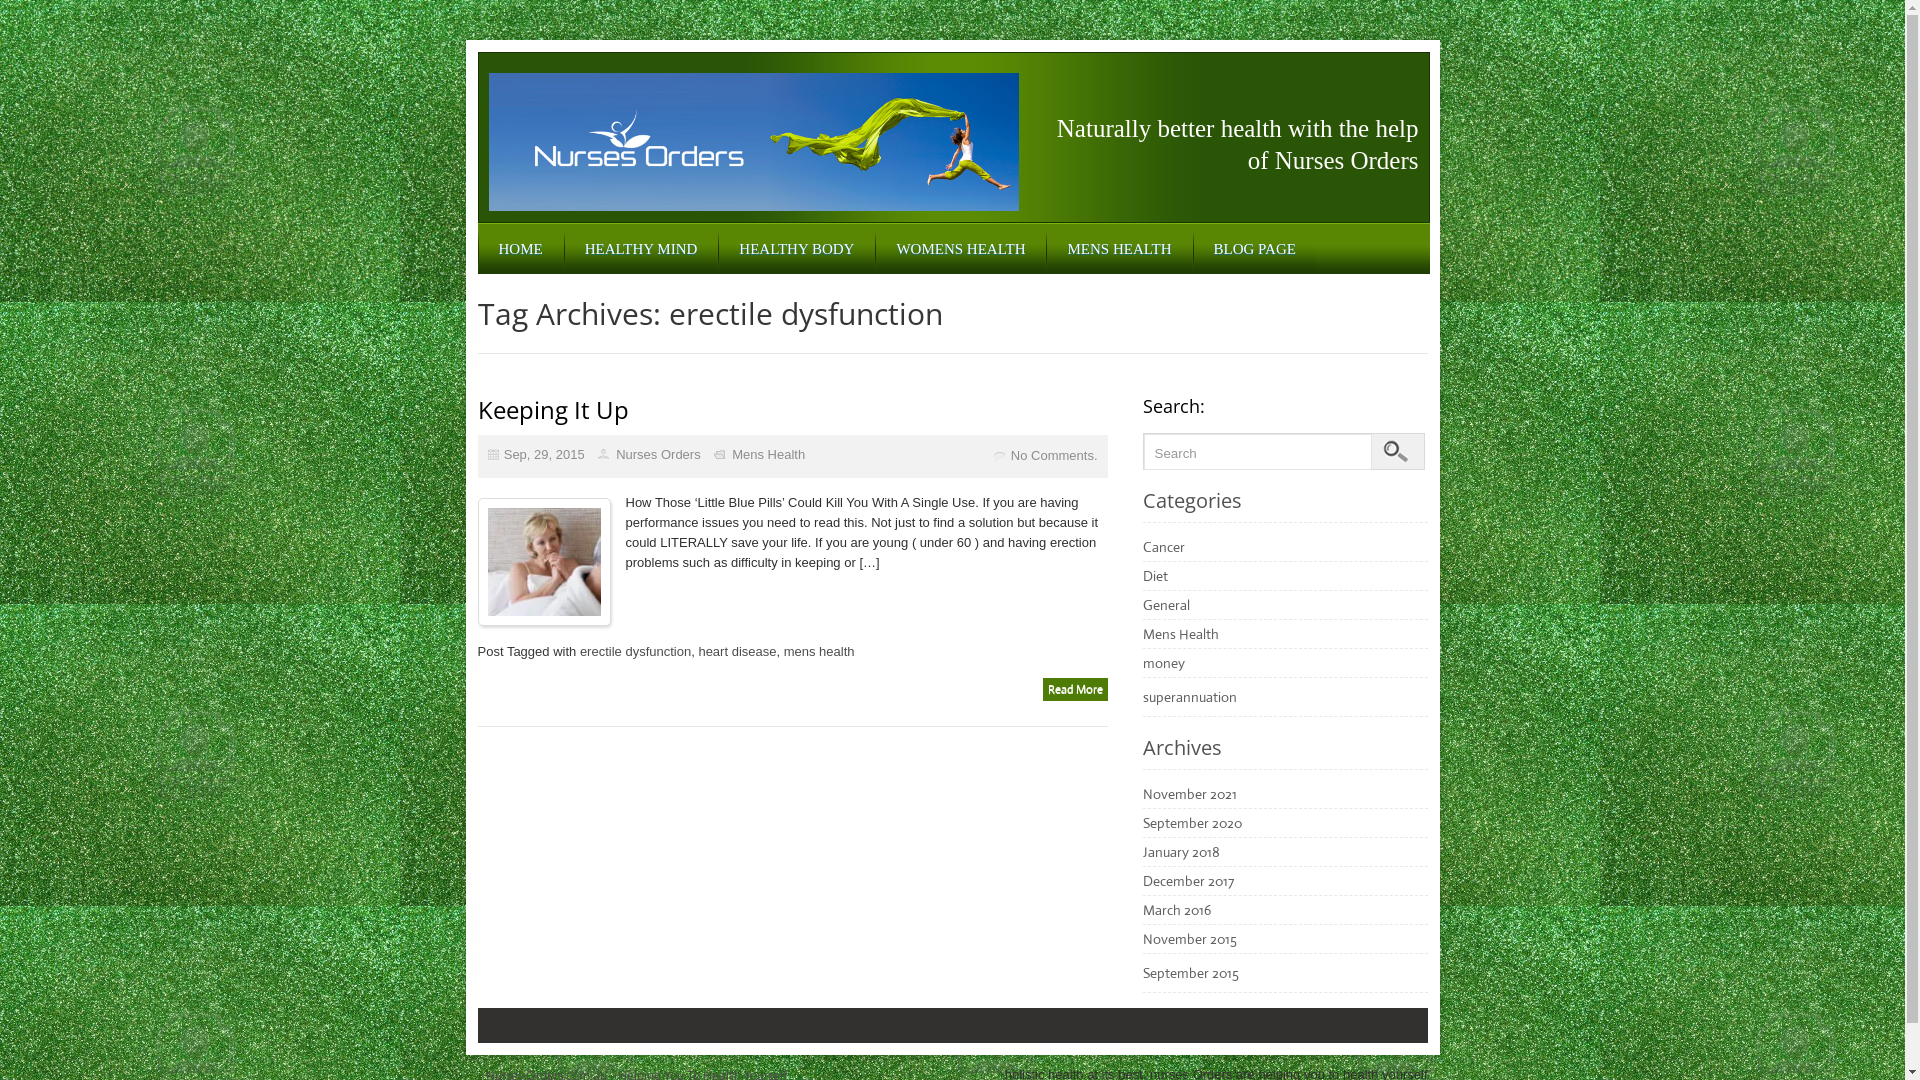 This screenshot has height=1080, width=1920. Describe the element at coordinates (768, 454) in the screenshot. I see `Mens Health` at that location.